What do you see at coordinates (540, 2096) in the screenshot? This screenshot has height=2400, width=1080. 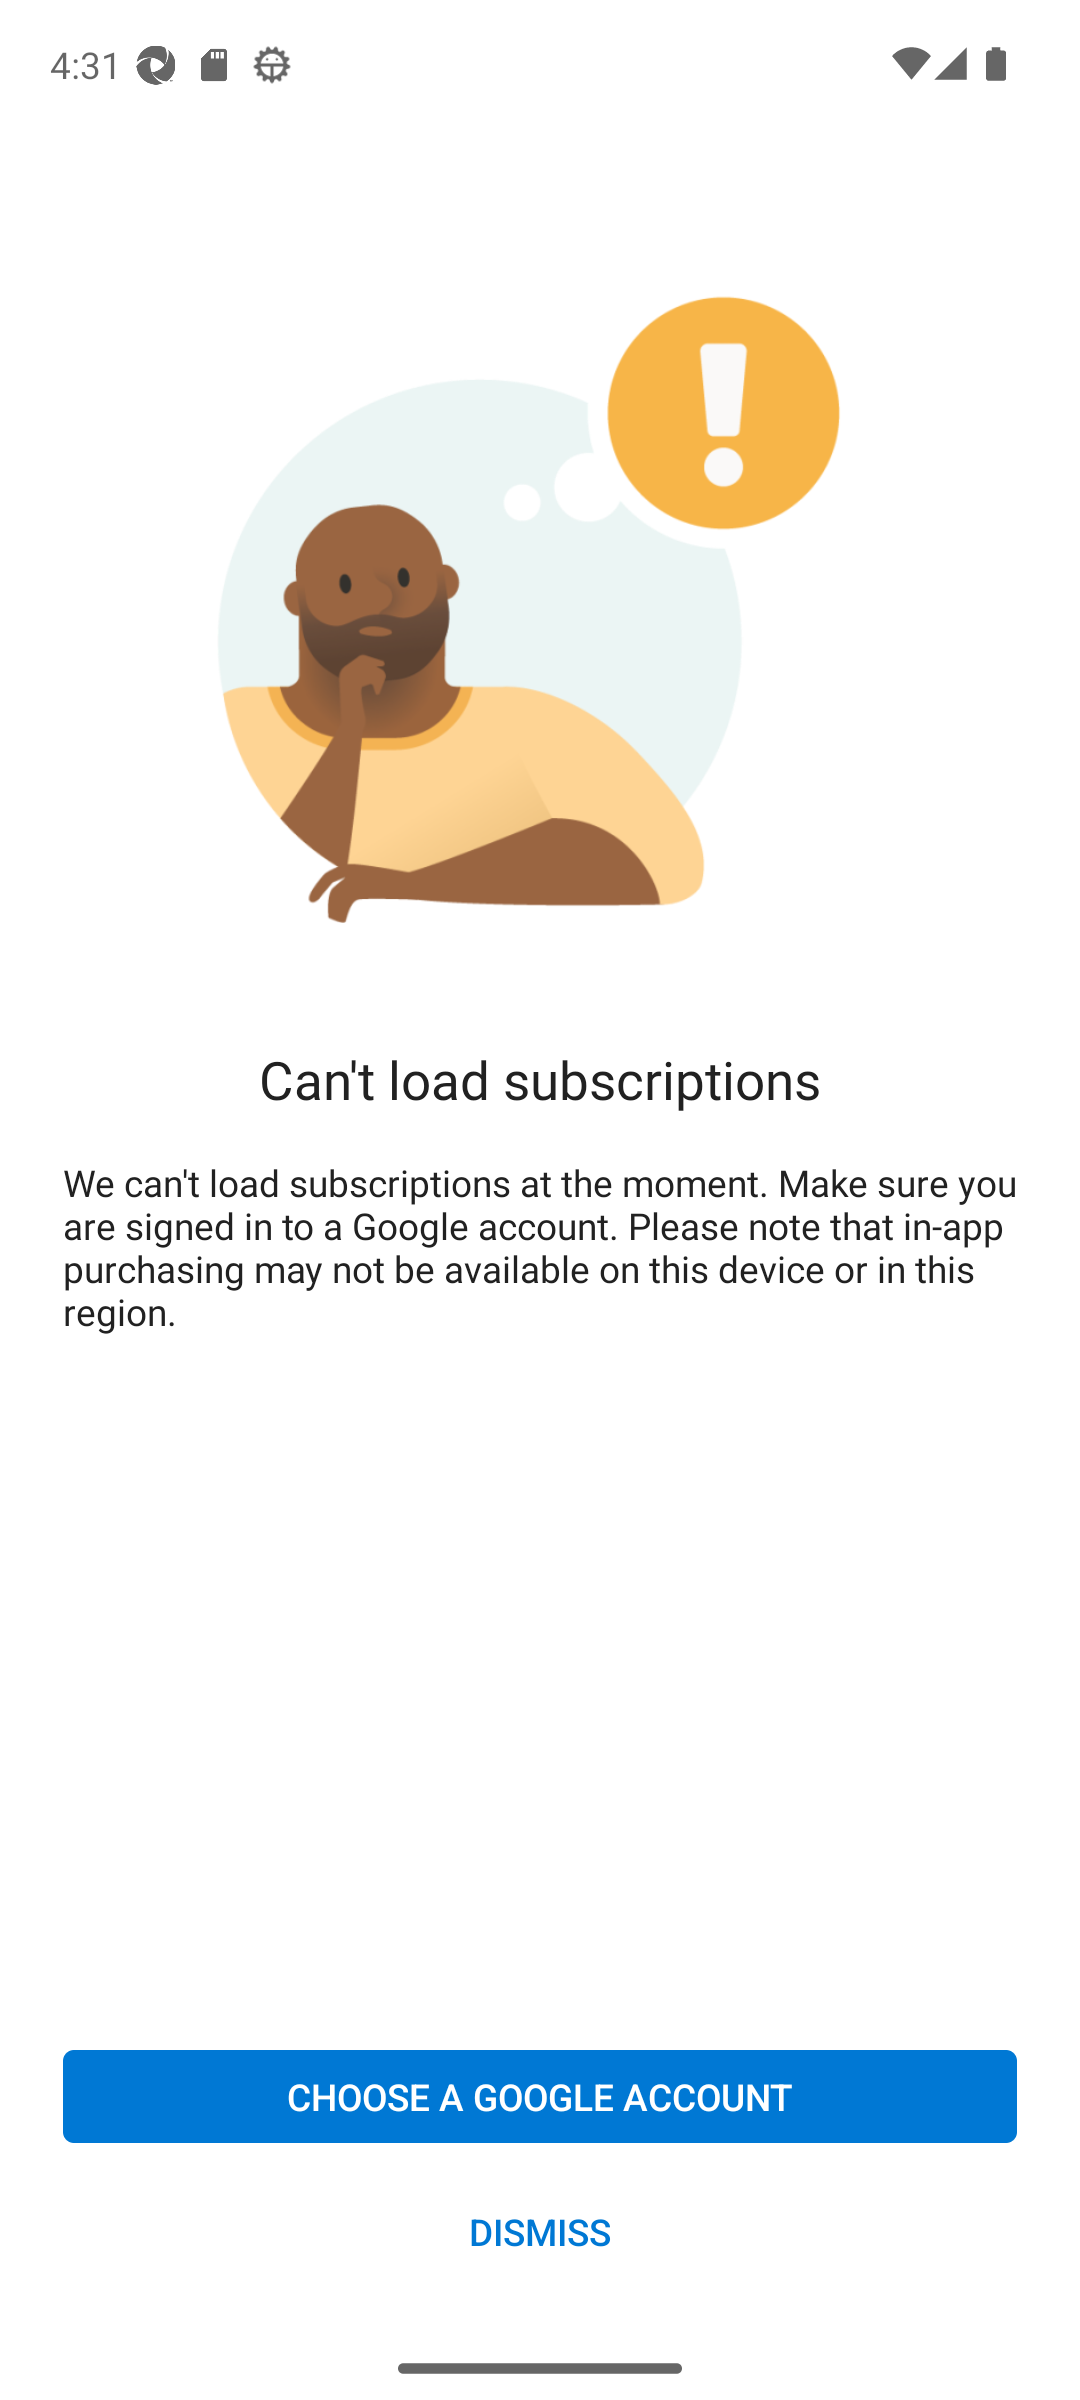 I see `CHOOSE A GOOGLE ACCOUNT` at bounding box center [540, 2096].